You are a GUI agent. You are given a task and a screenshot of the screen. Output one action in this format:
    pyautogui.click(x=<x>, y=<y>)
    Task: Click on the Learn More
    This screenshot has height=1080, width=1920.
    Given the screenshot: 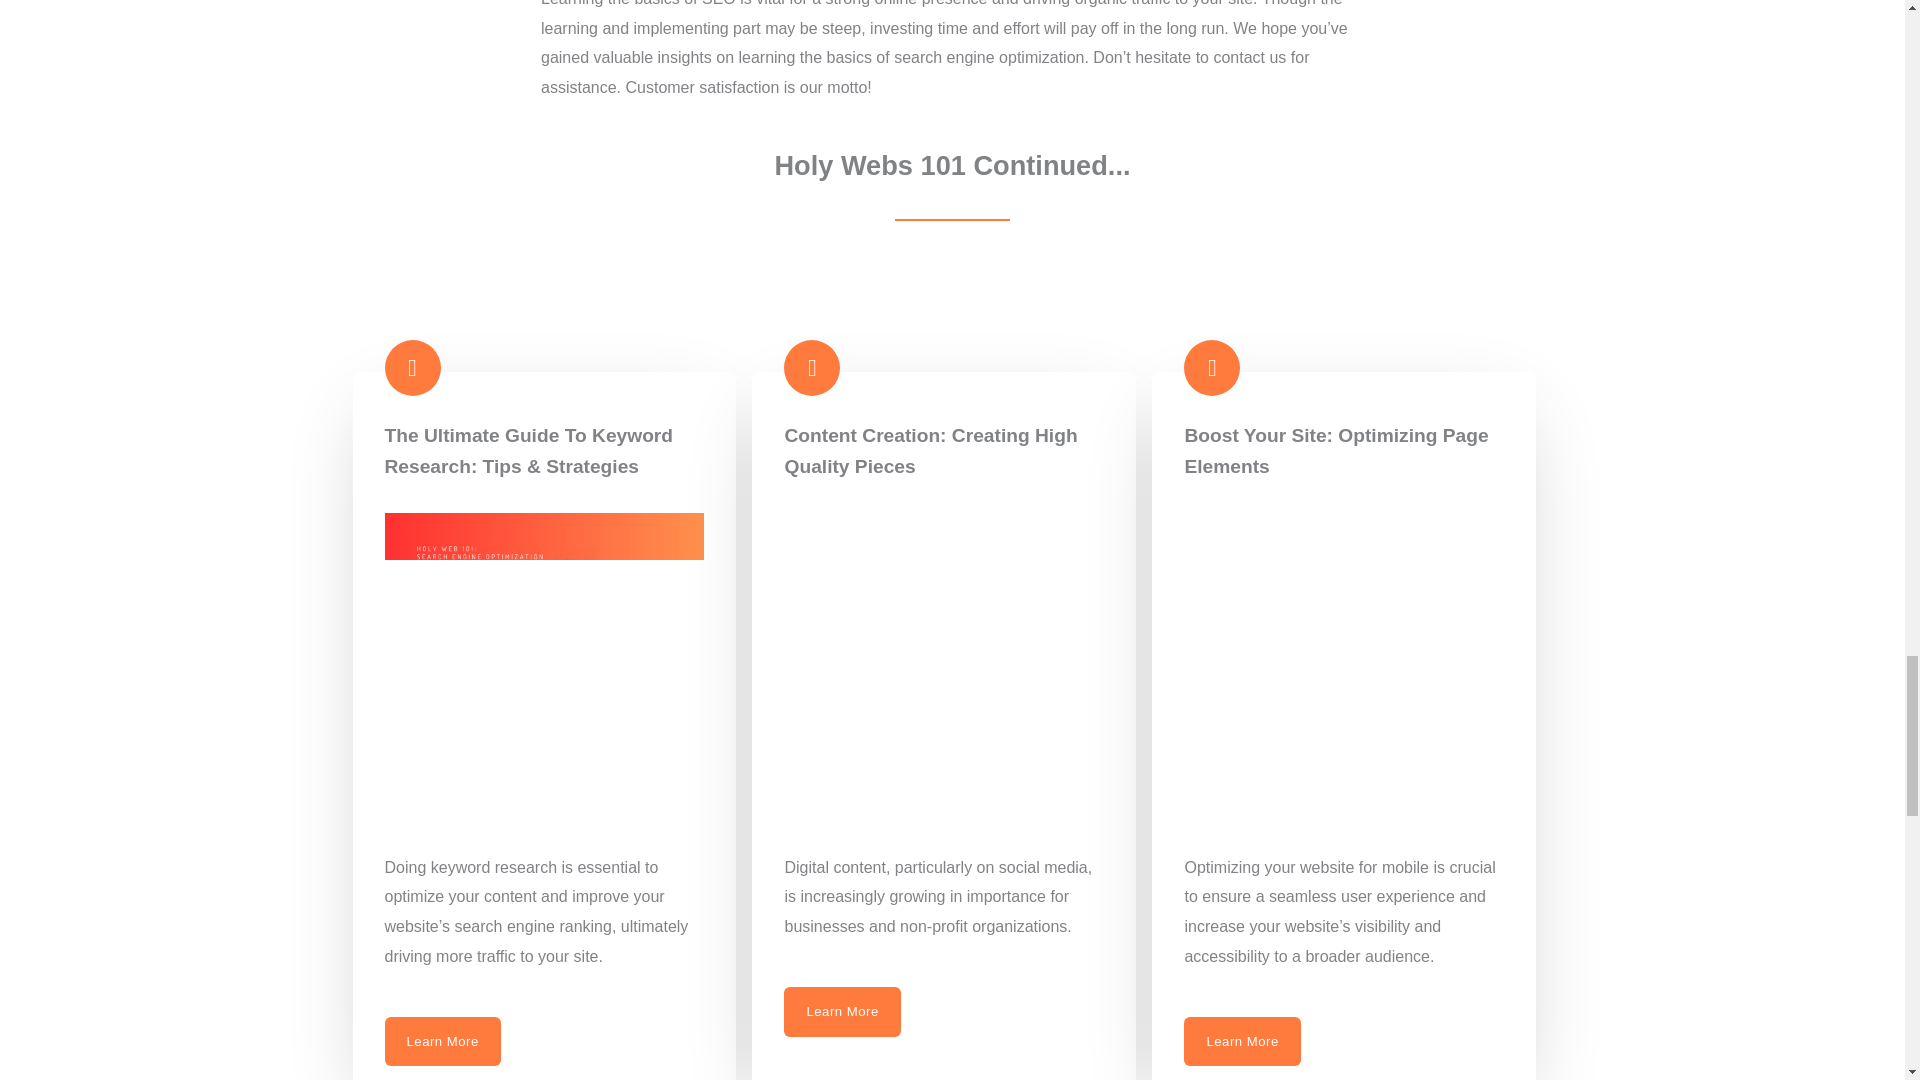 What is the action you would take?
    pyautogui.click(x=842, y=1011)
    